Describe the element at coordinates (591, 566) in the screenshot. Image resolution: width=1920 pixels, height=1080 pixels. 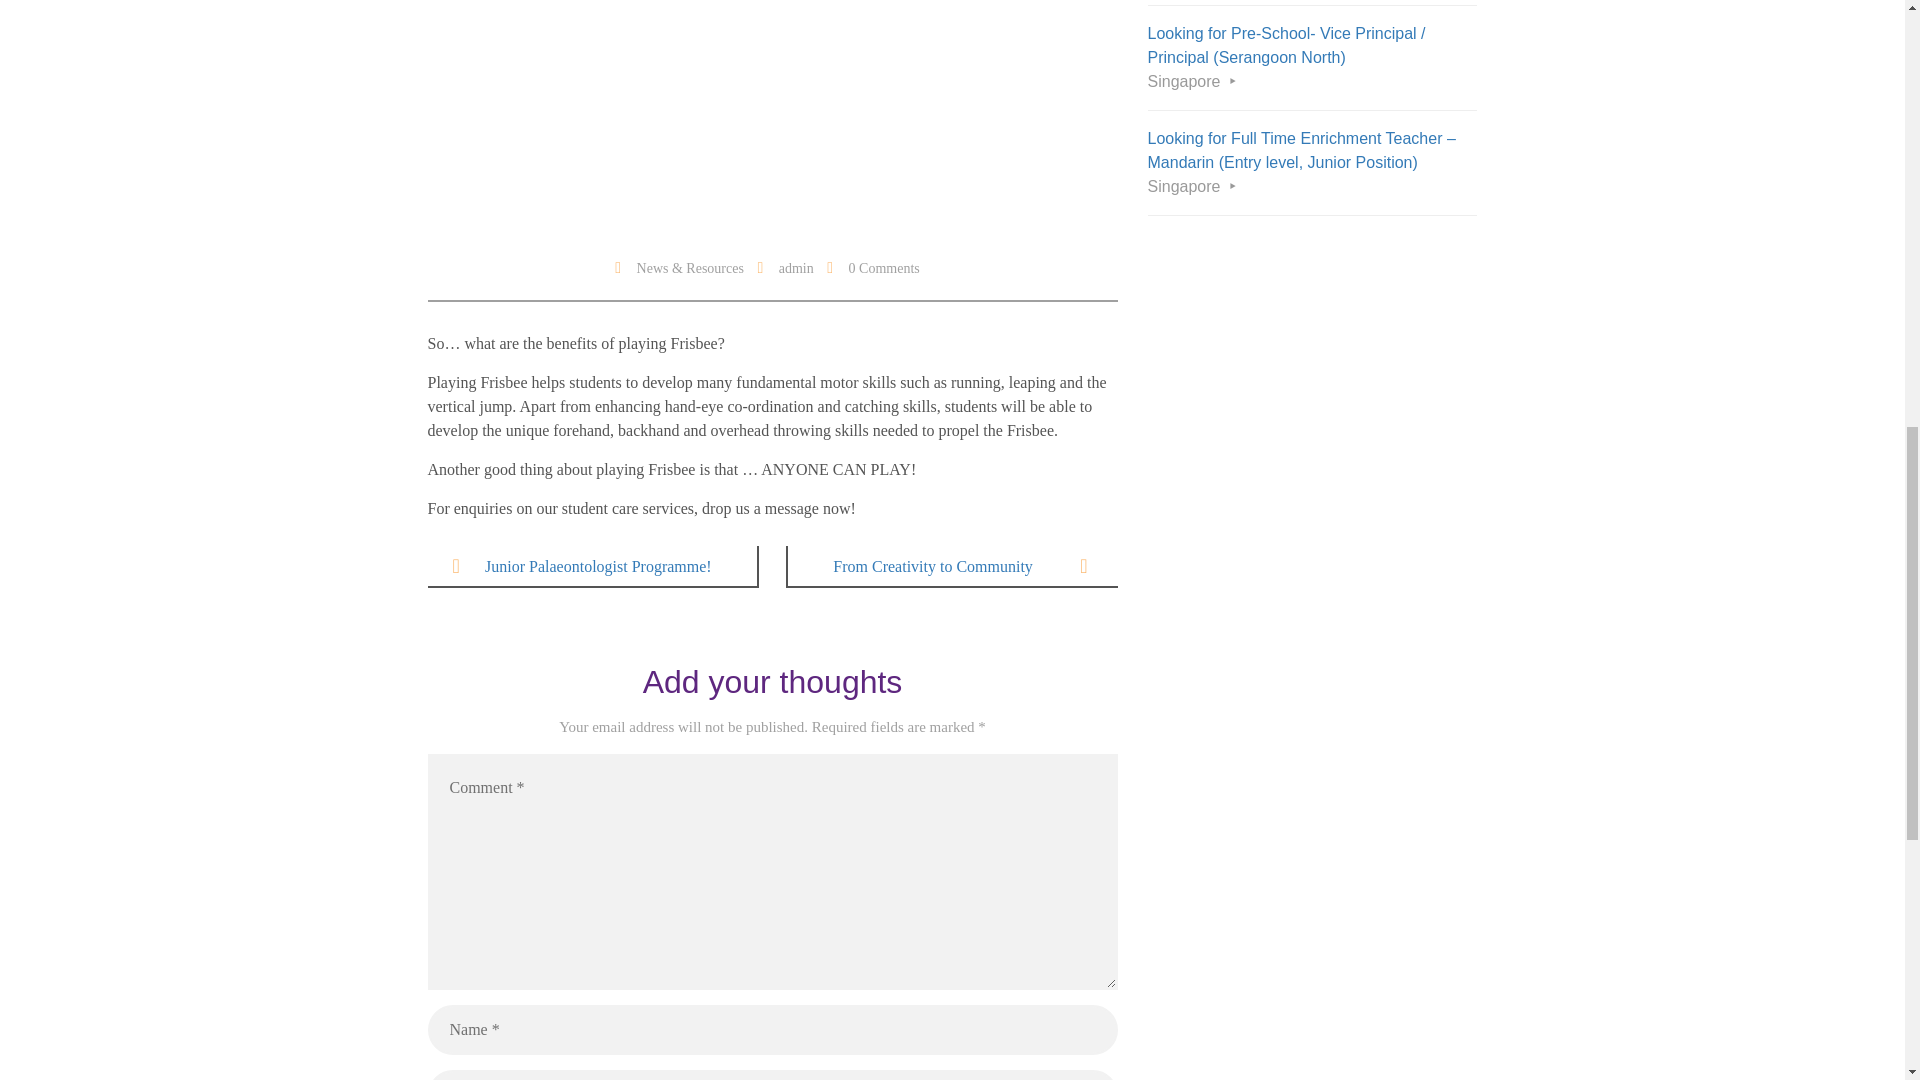
I see `Junior Palaeontologist Programme!` at that location.